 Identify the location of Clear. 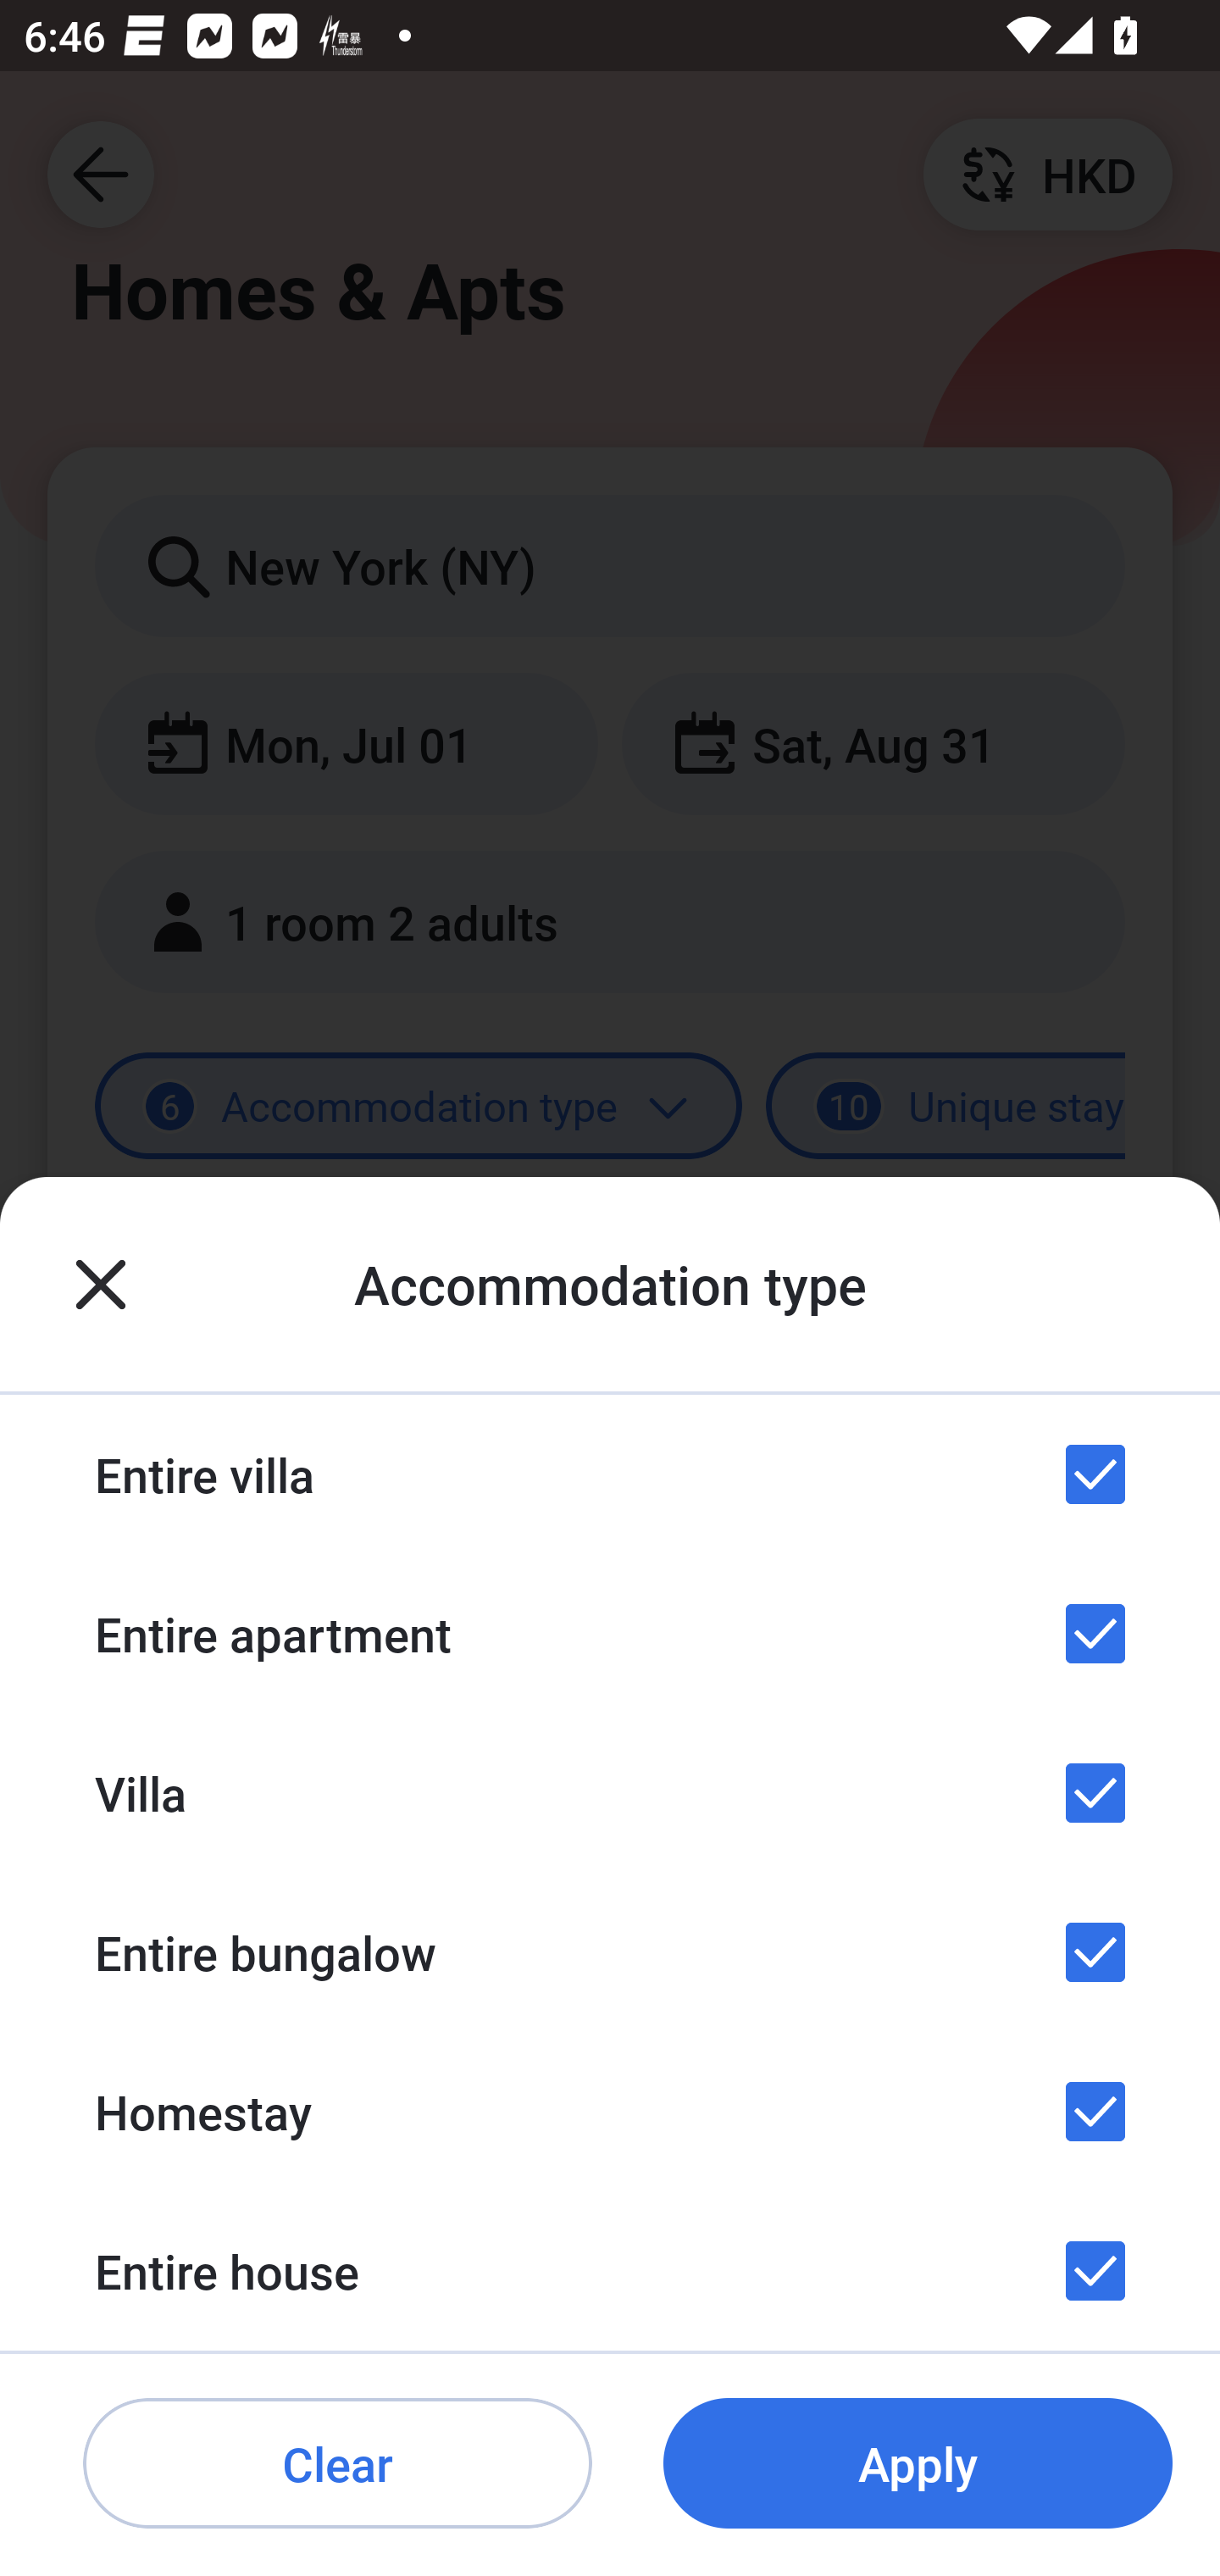
(337, 2464).